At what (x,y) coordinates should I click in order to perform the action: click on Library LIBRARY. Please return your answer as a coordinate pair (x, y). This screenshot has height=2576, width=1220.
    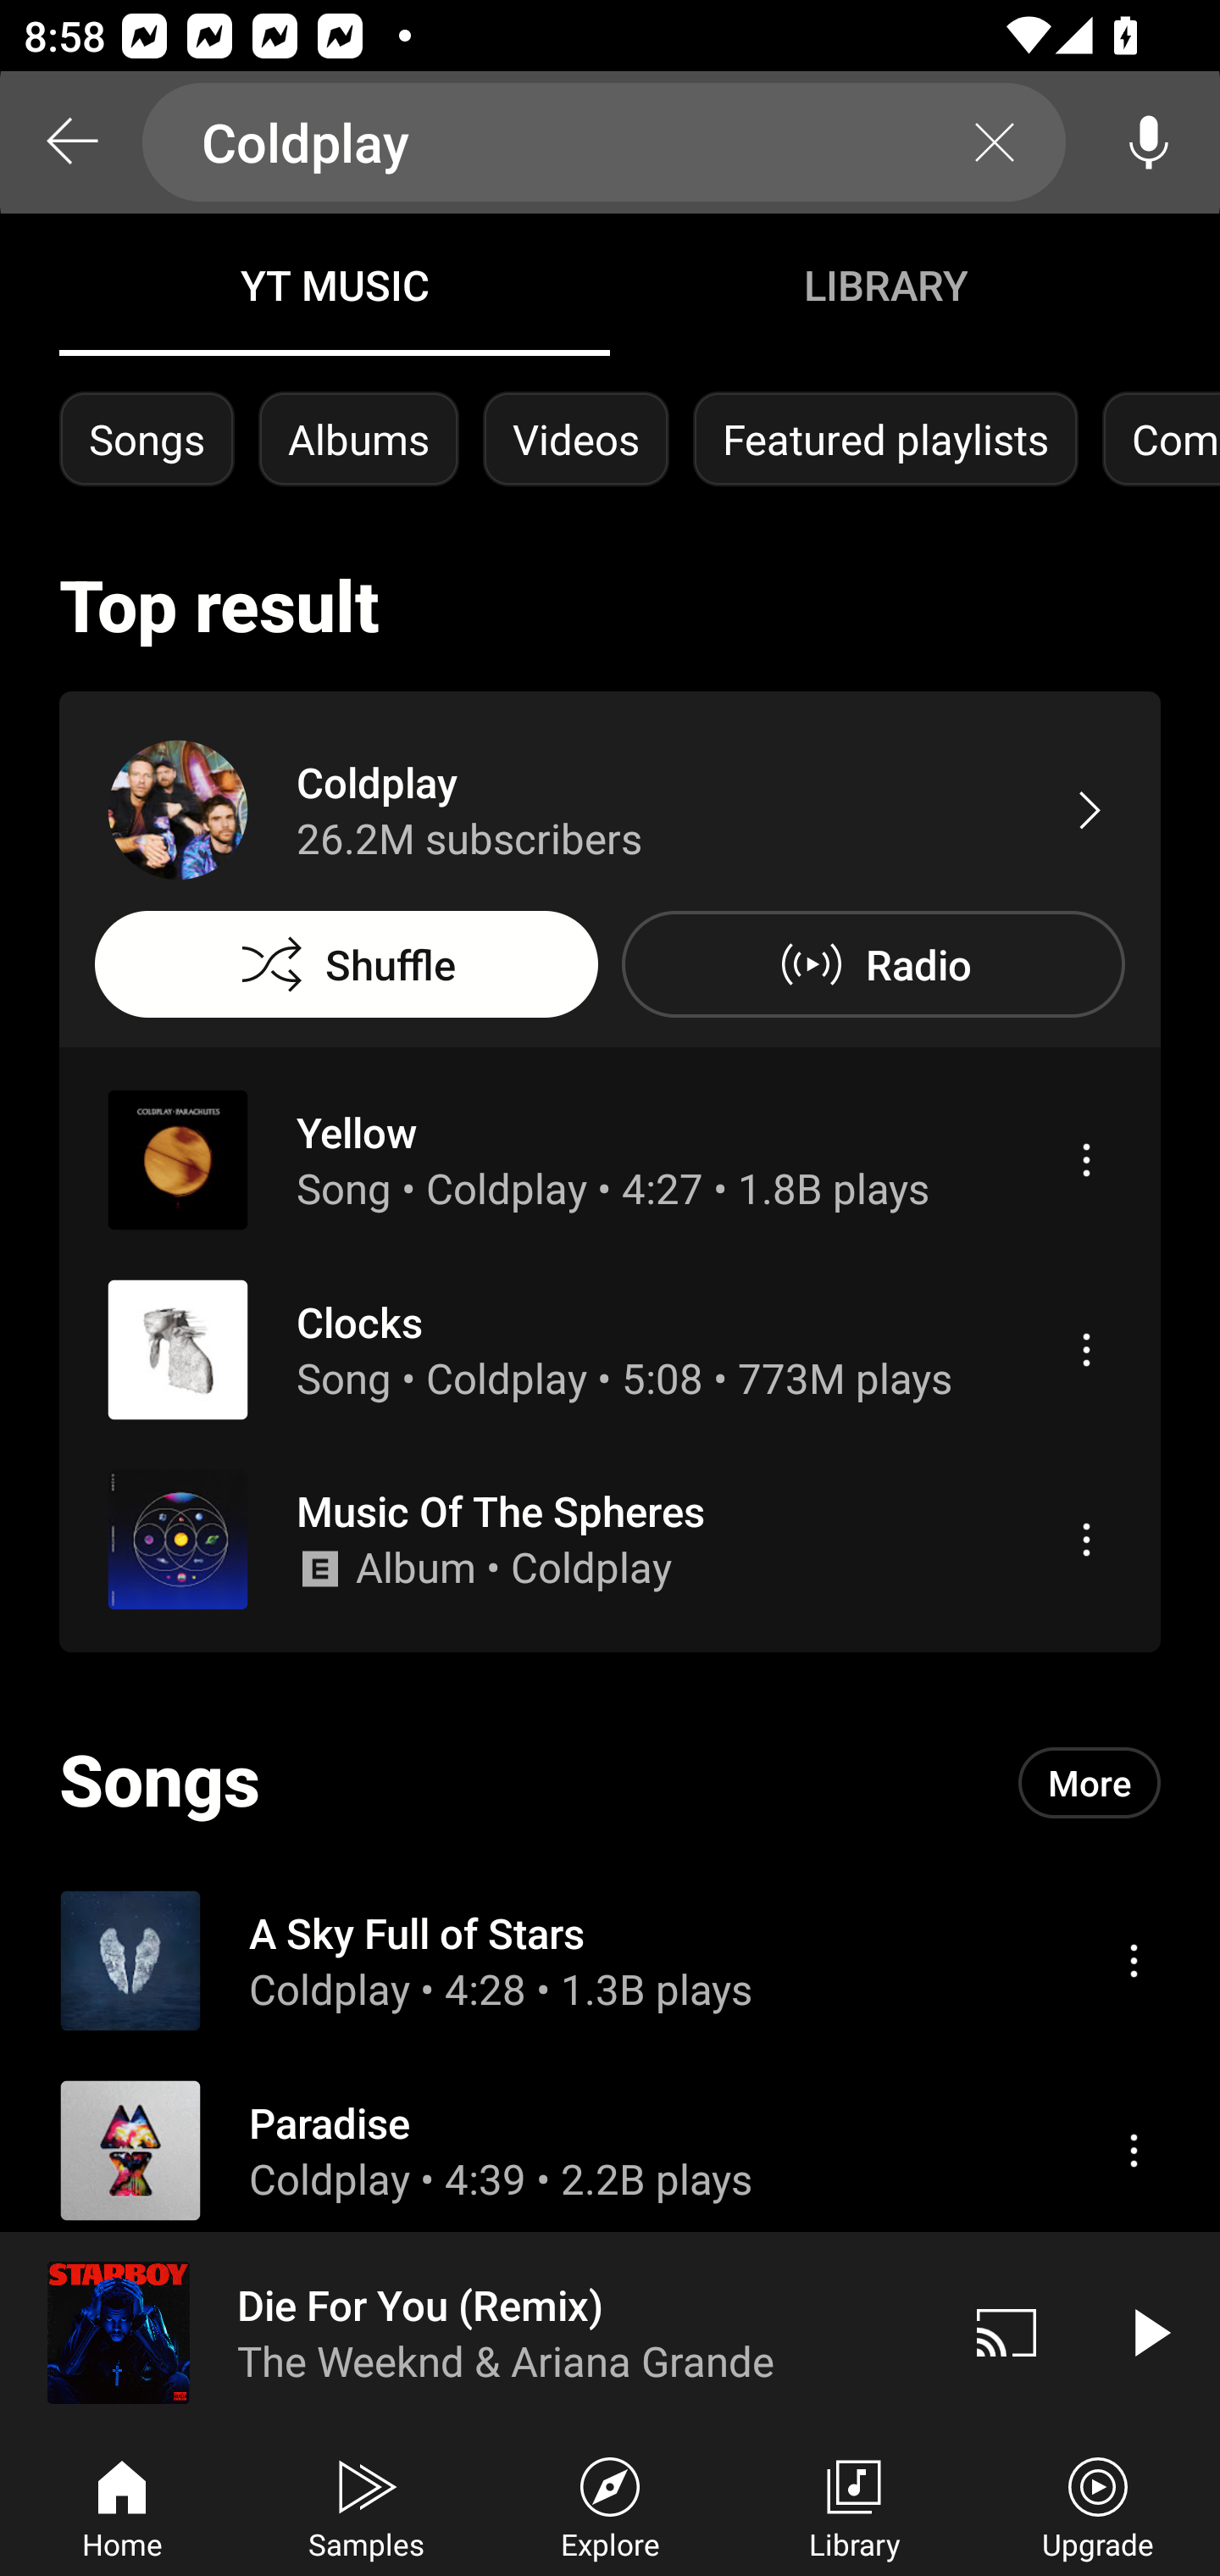
    Looking at the image, I should click on (884, 285).